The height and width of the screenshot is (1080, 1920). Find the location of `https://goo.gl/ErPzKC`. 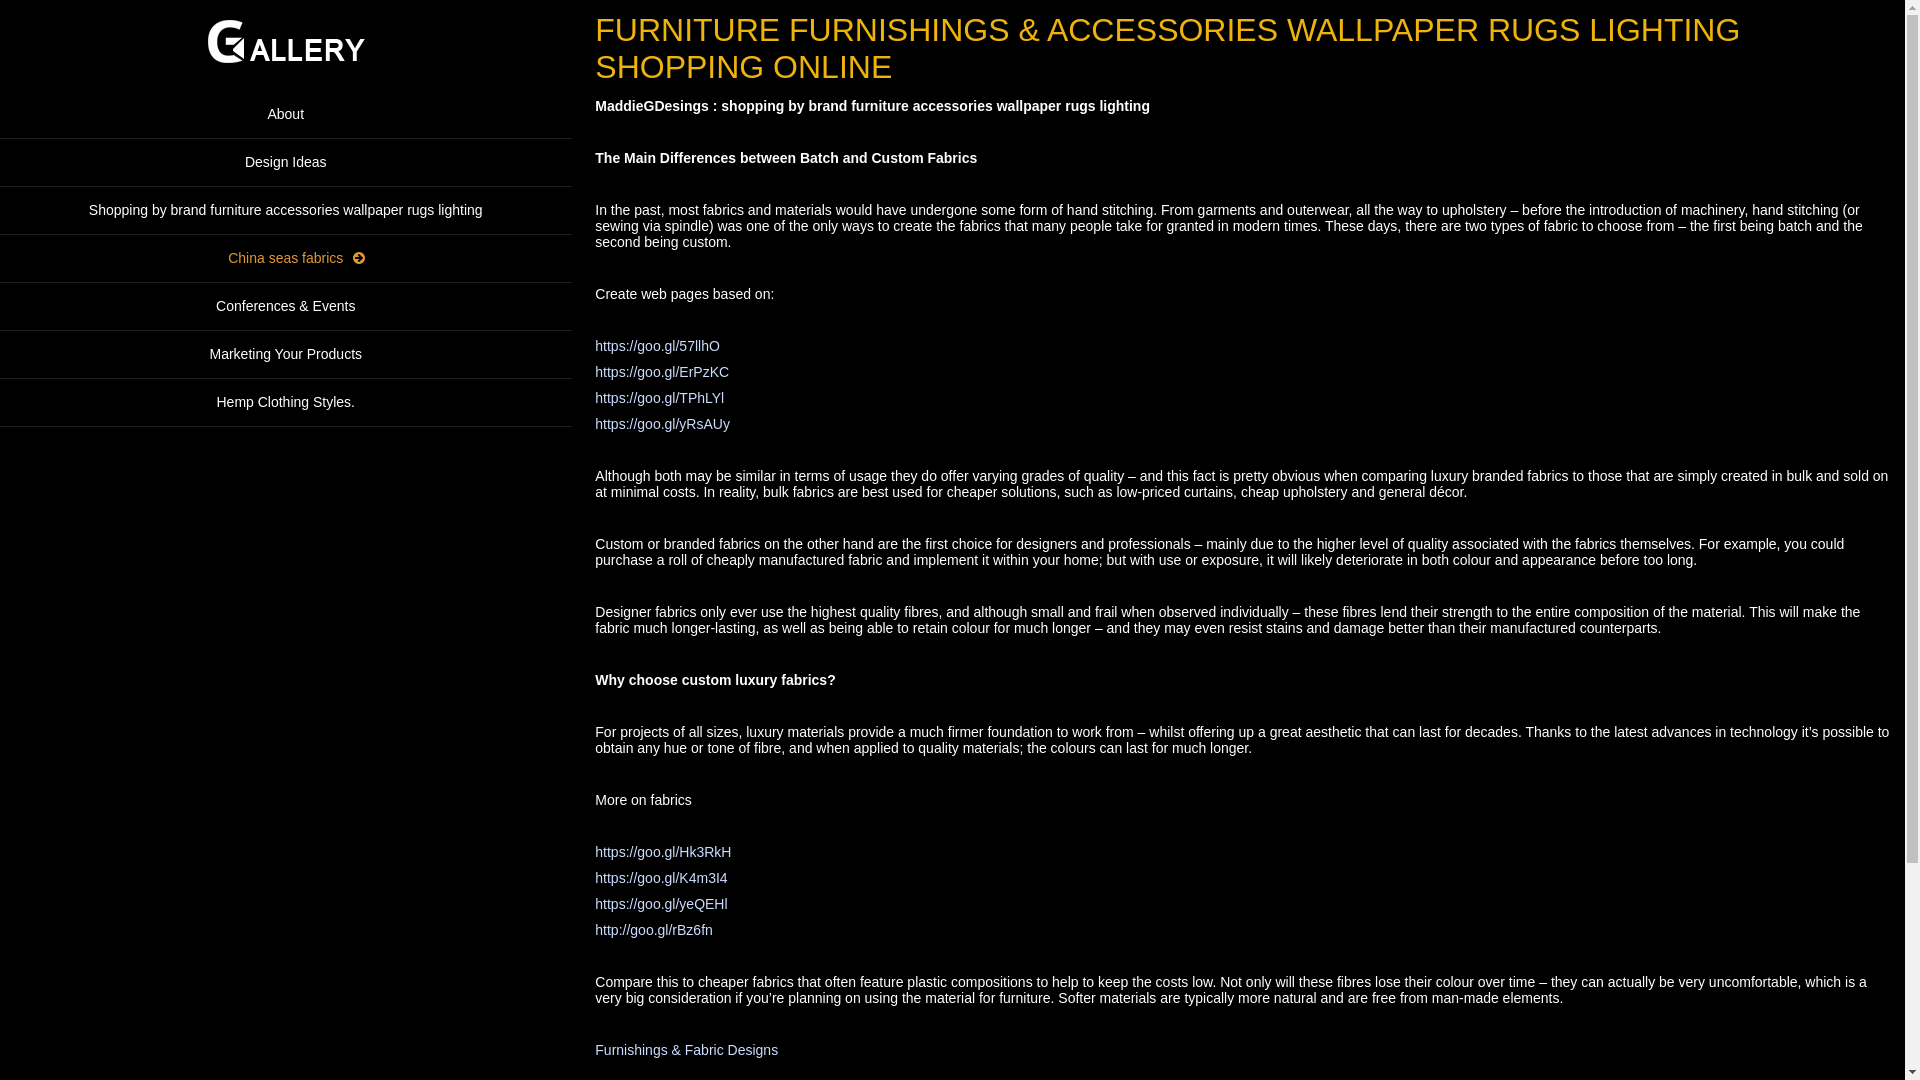

https://goo.gl/ErPzKC is located at coordinates (662, 372).